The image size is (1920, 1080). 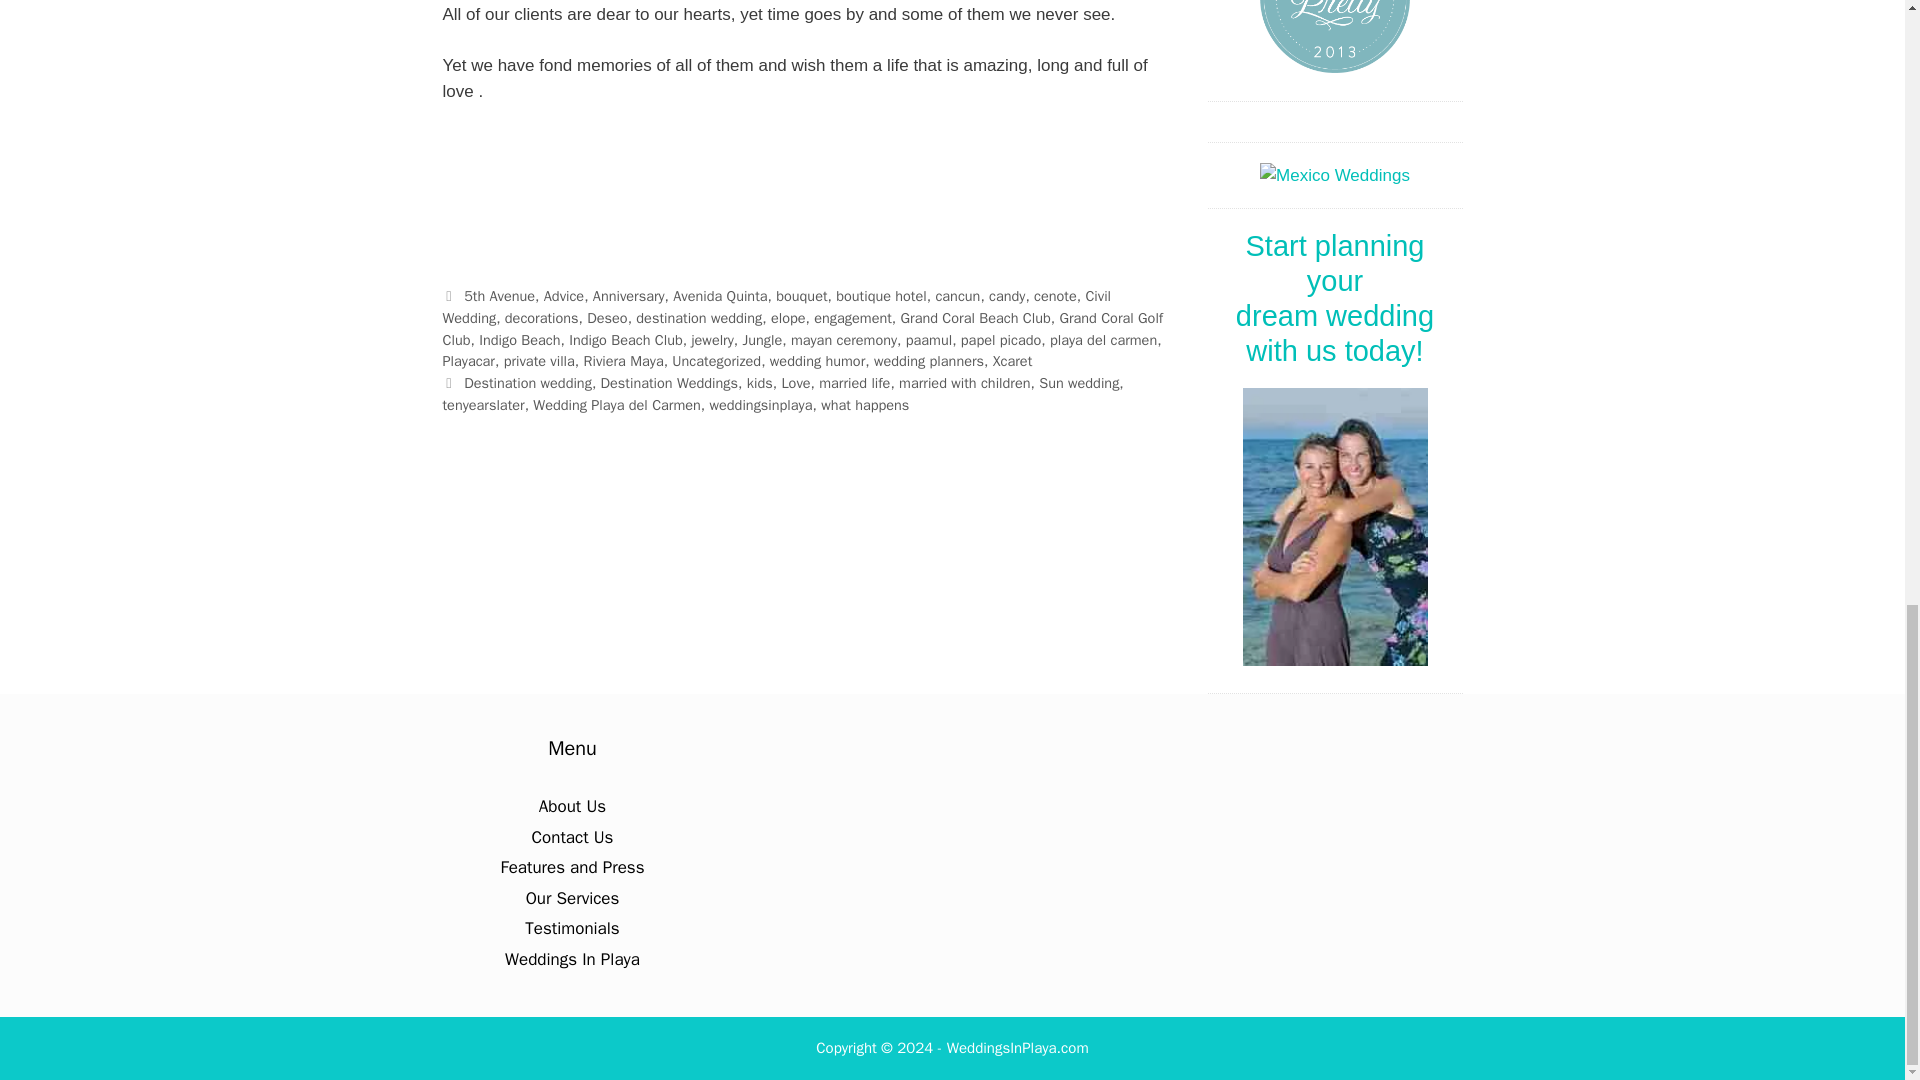 I want to click on cenote, so click(x=1056, y=296).